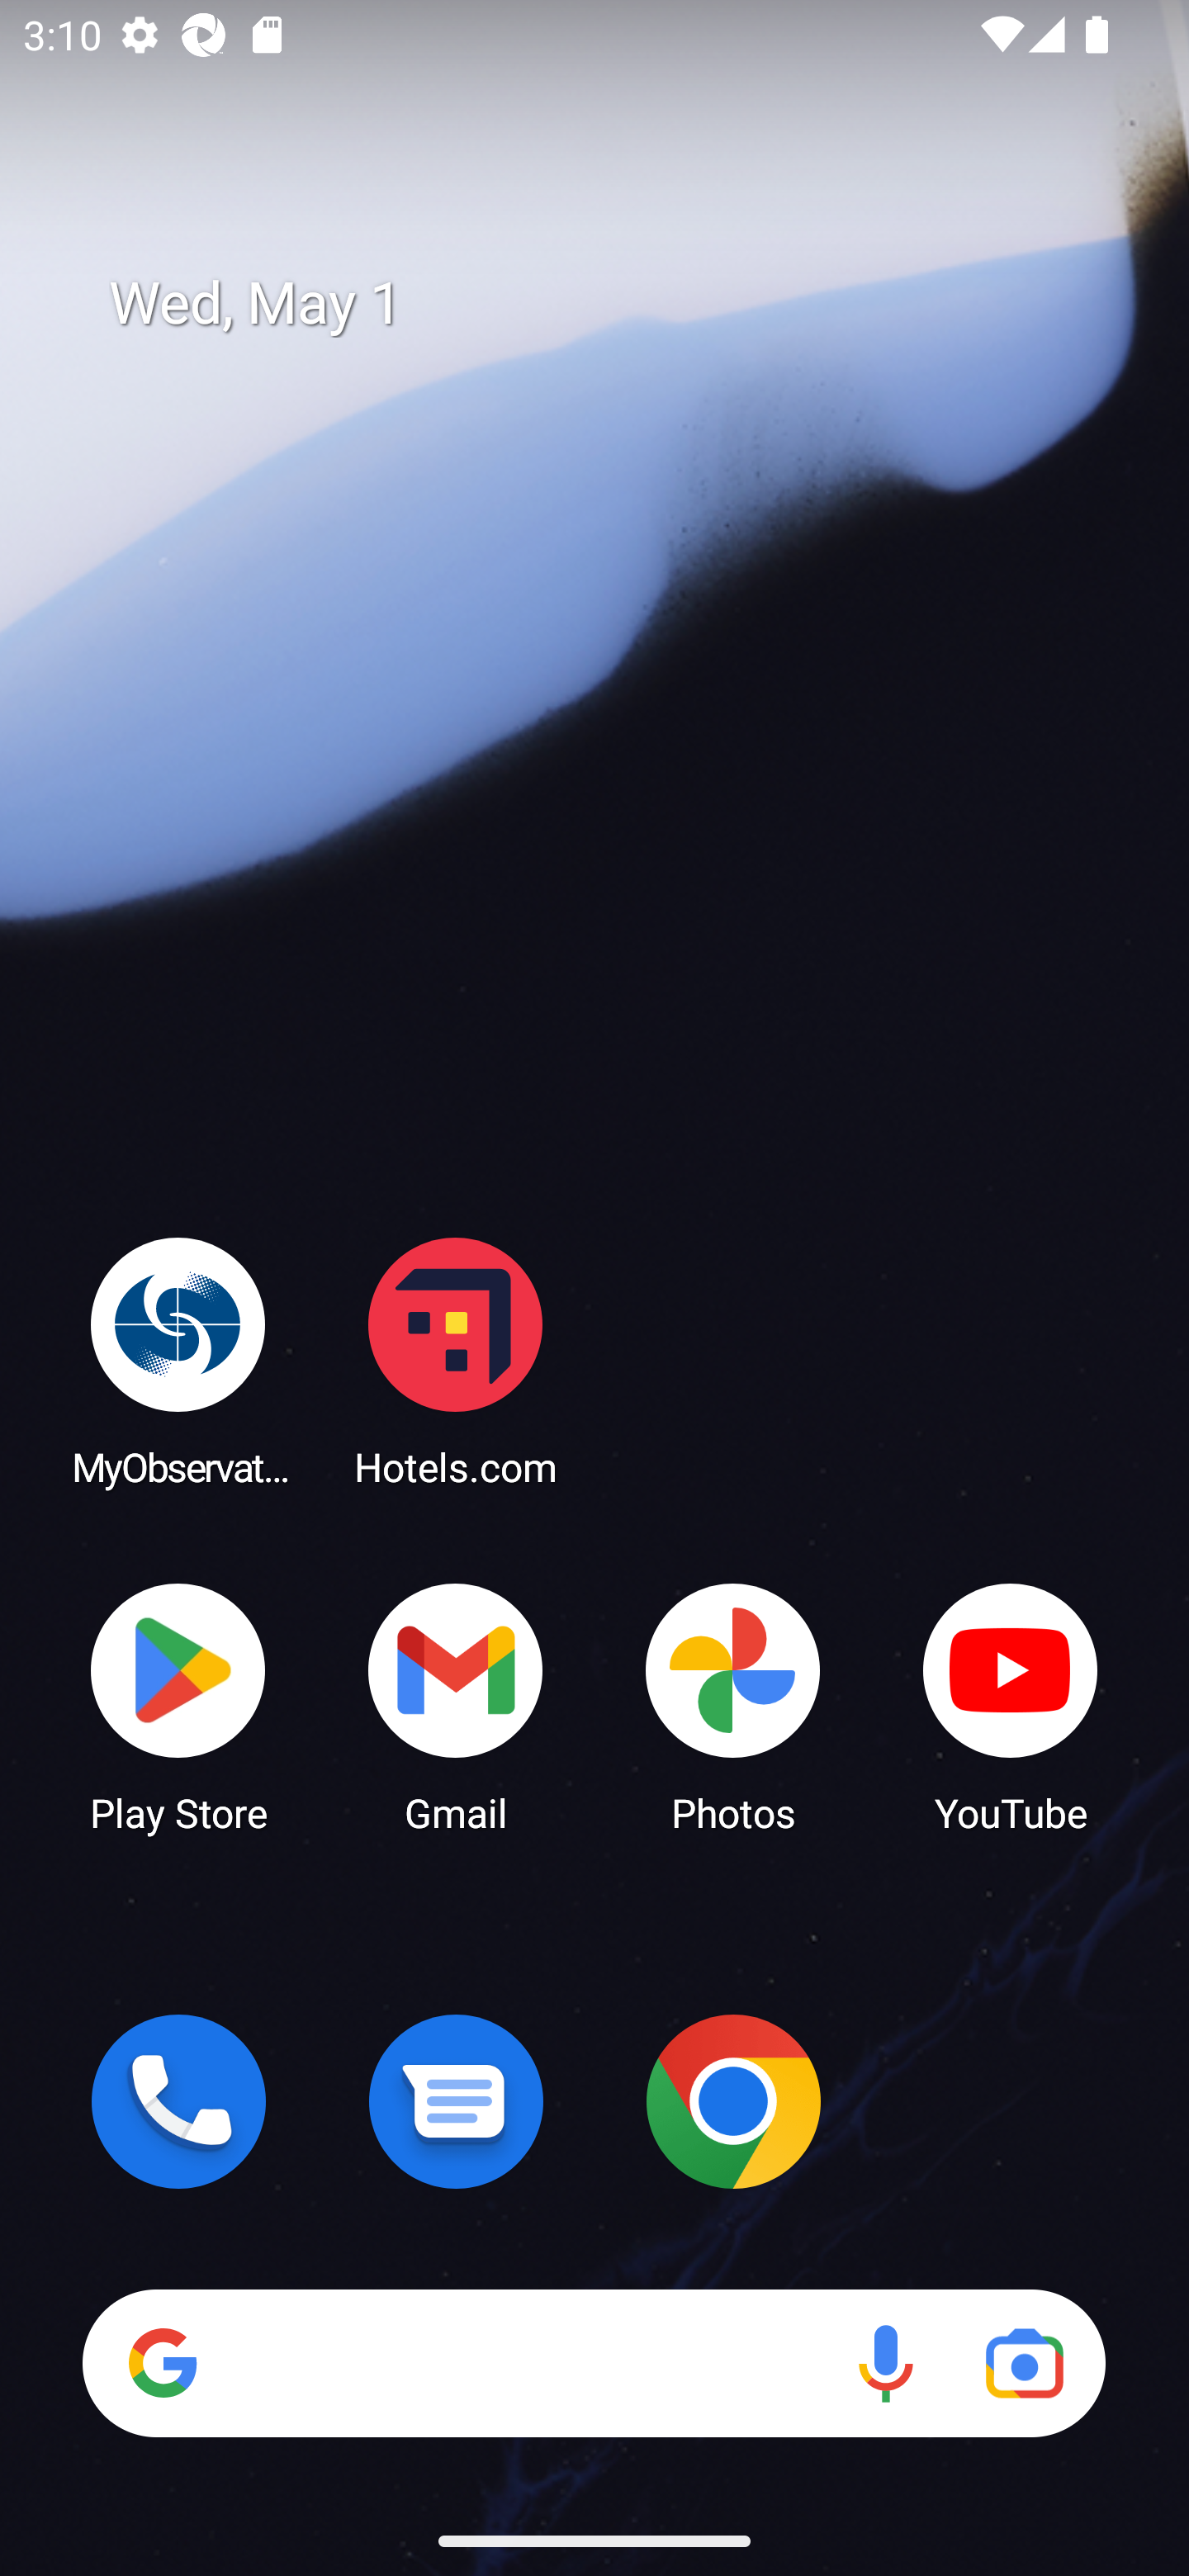  What do you see at coordinates (1024, 2363) in the screenshot?
I see `Google Lens` at bounding box center [1024, 2363].